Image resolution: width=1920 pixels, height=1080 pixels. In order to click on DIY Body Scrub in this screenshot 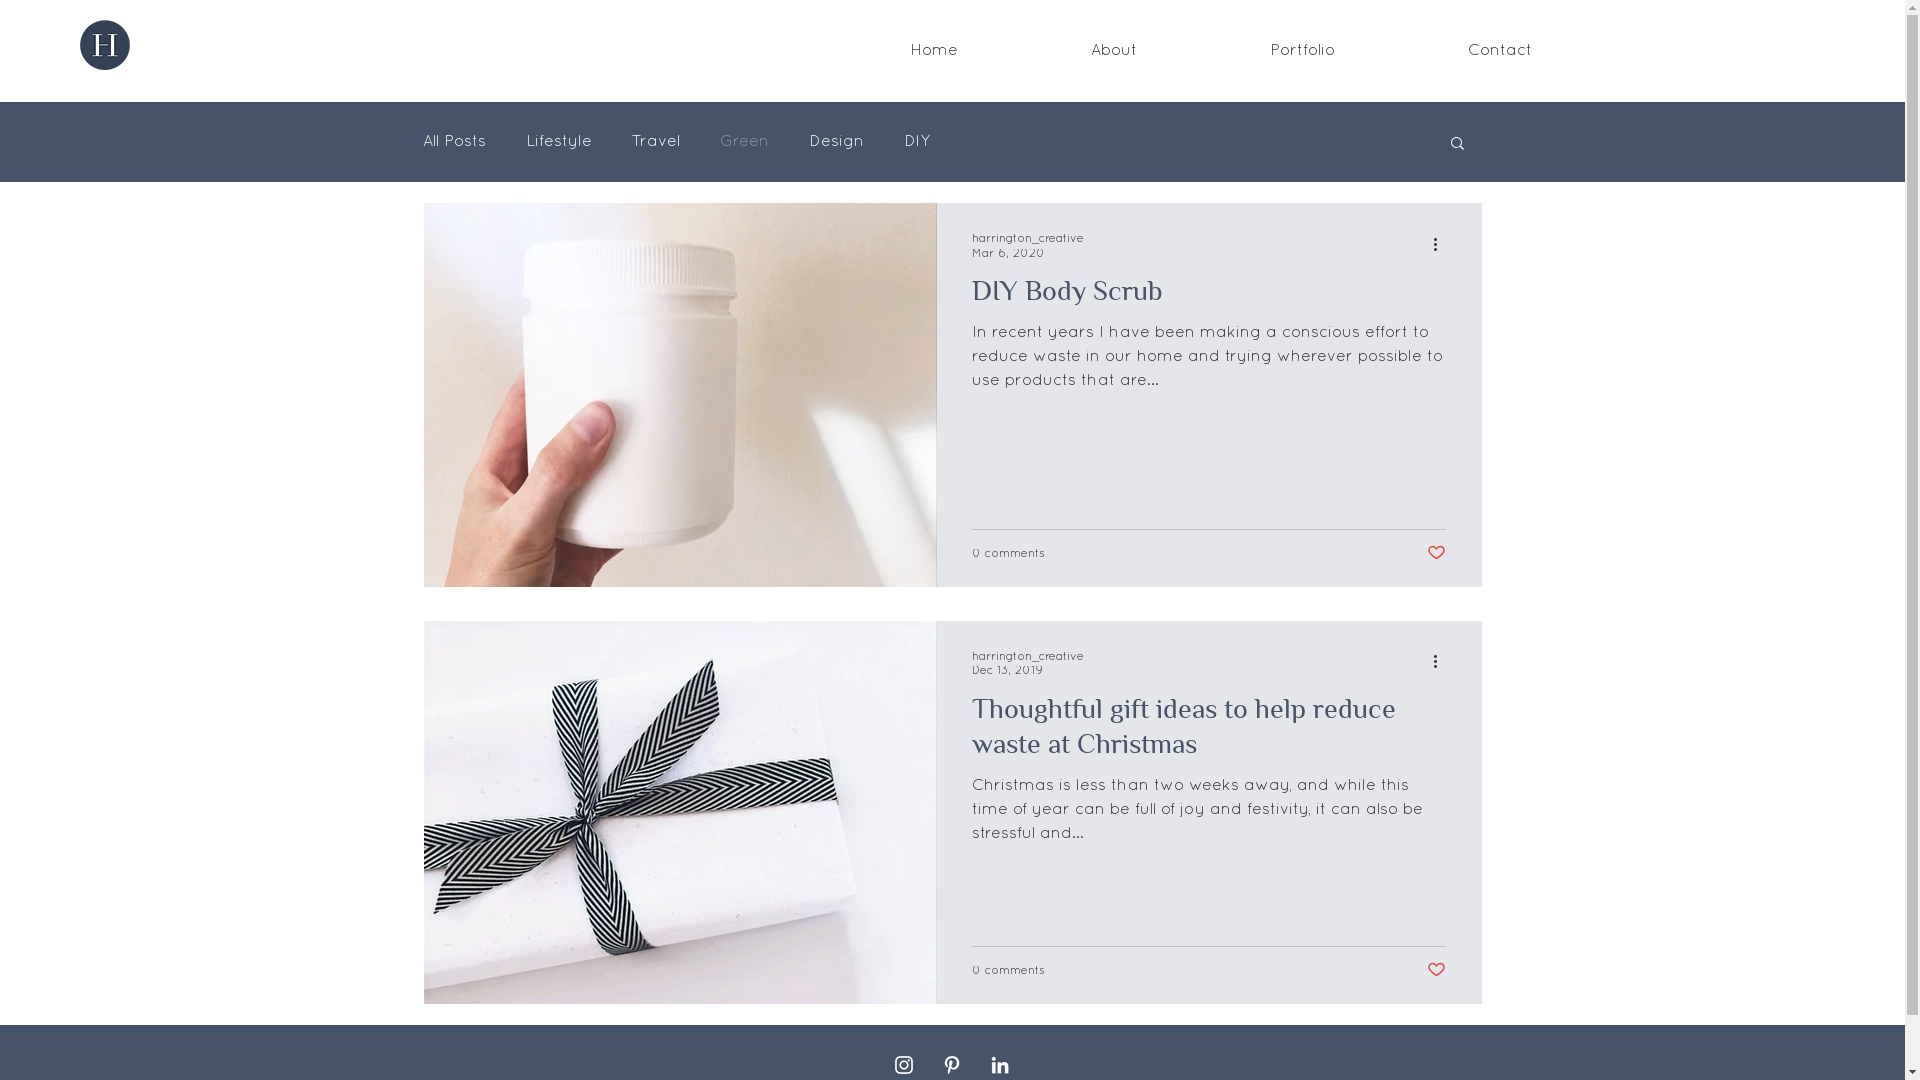, I will do `click(1209, 297)`.